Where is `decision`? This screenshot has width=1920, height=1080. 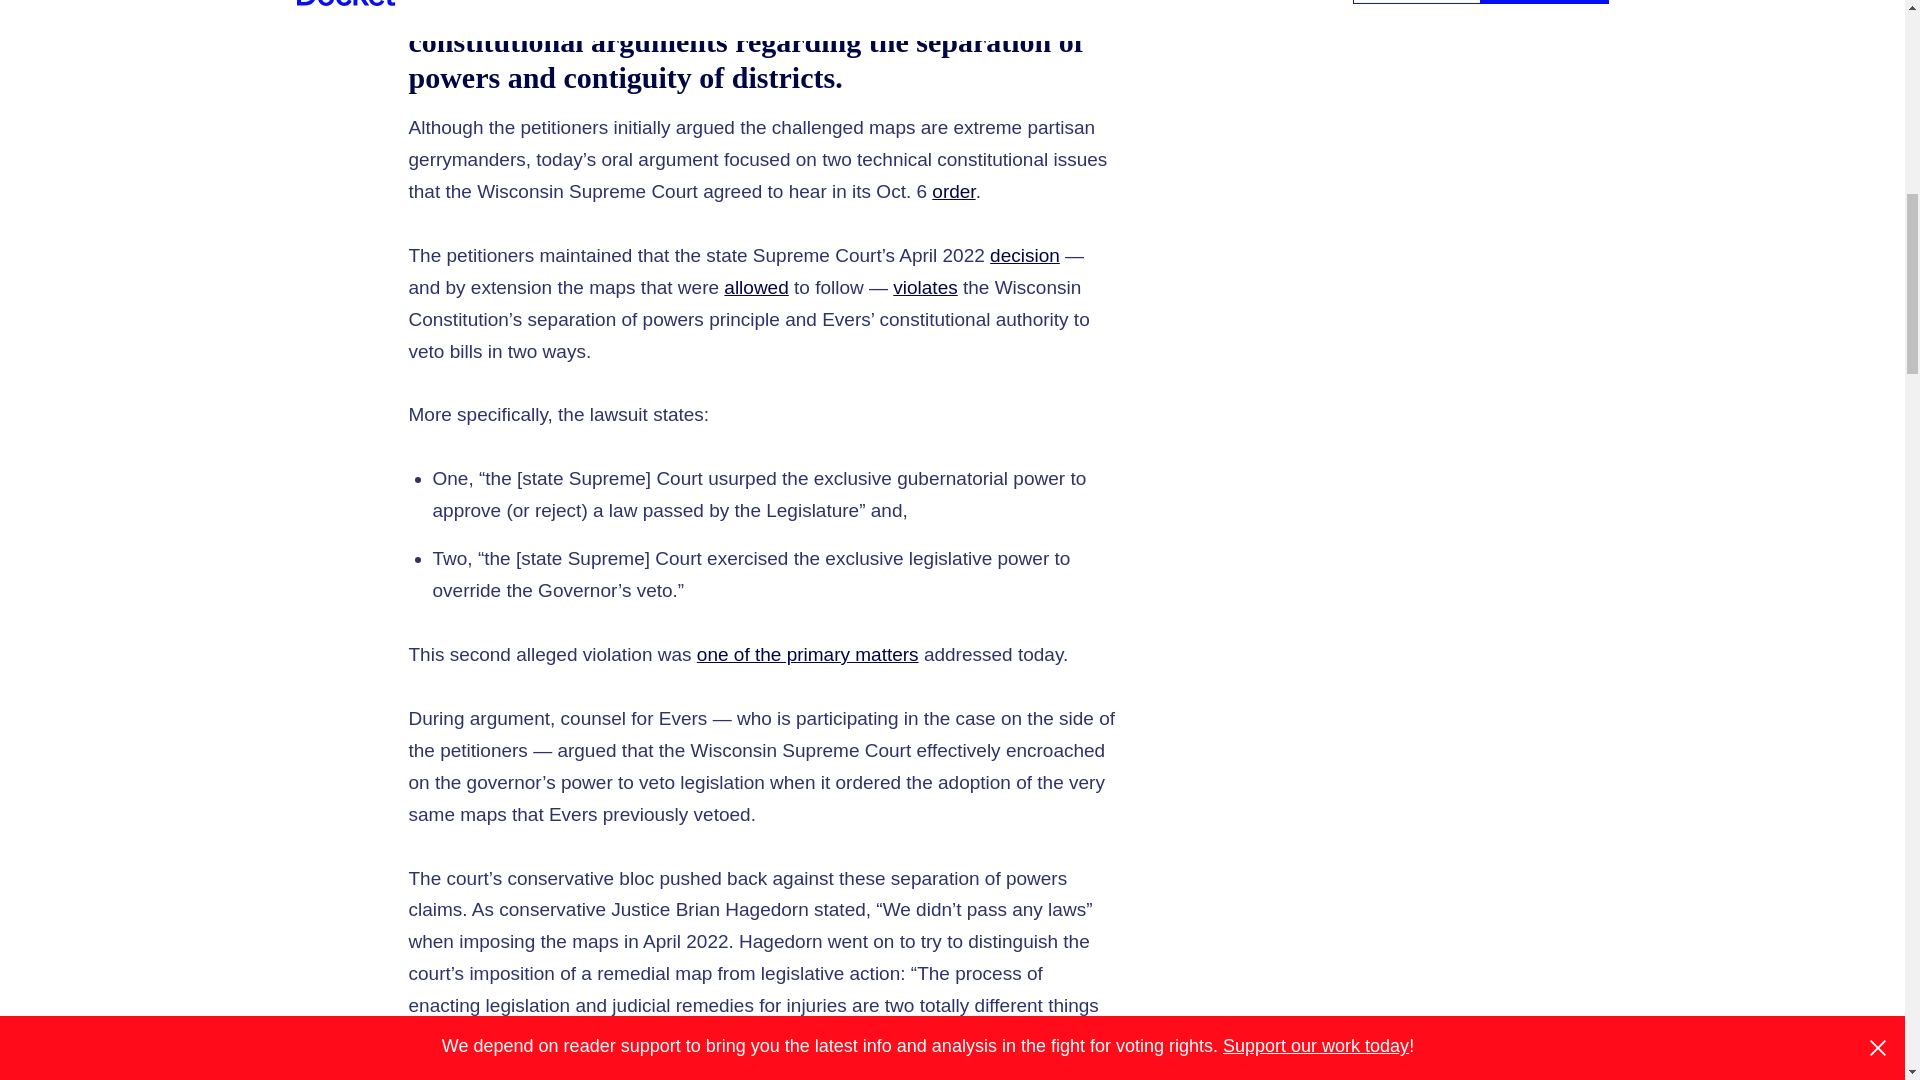
decision is located at coordinates (1024, 255).